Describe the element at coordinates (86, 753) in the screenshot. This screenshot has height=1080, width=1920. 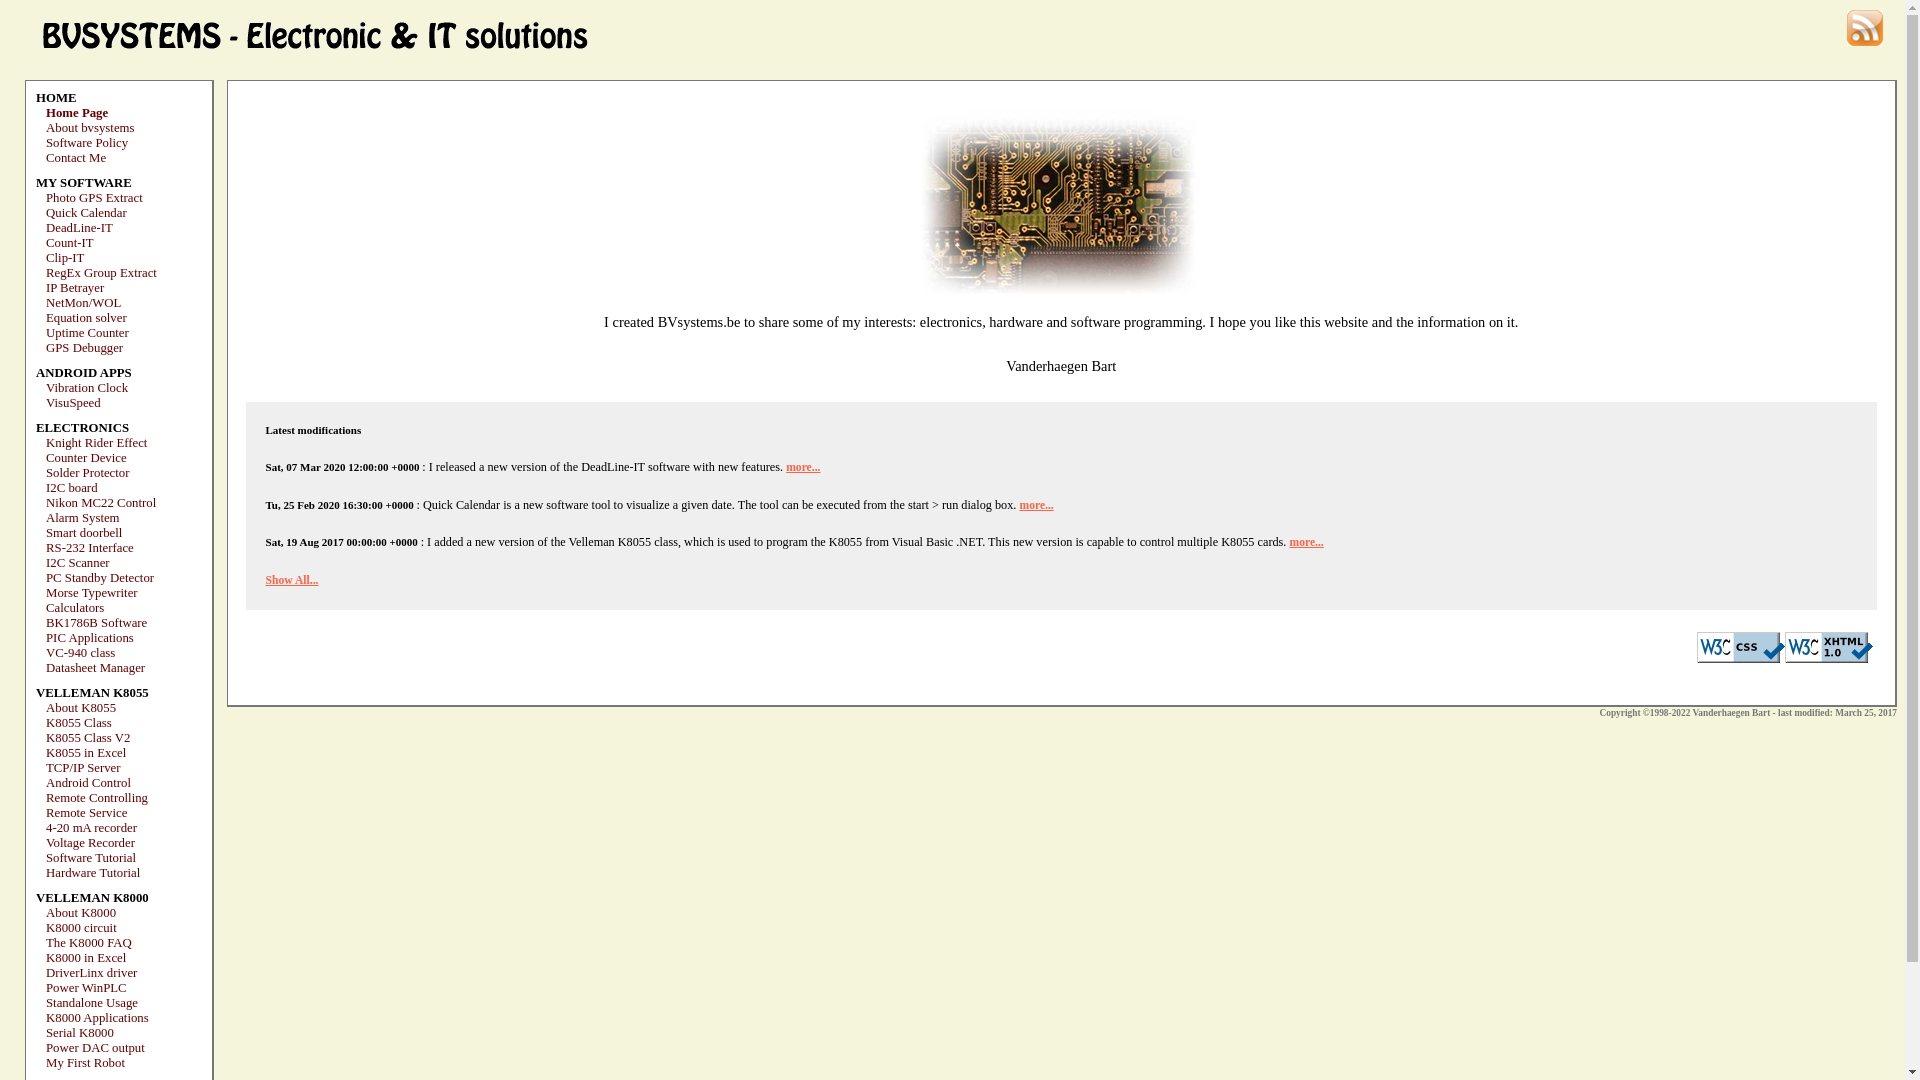
I see `K8055 in Excel` at that location.